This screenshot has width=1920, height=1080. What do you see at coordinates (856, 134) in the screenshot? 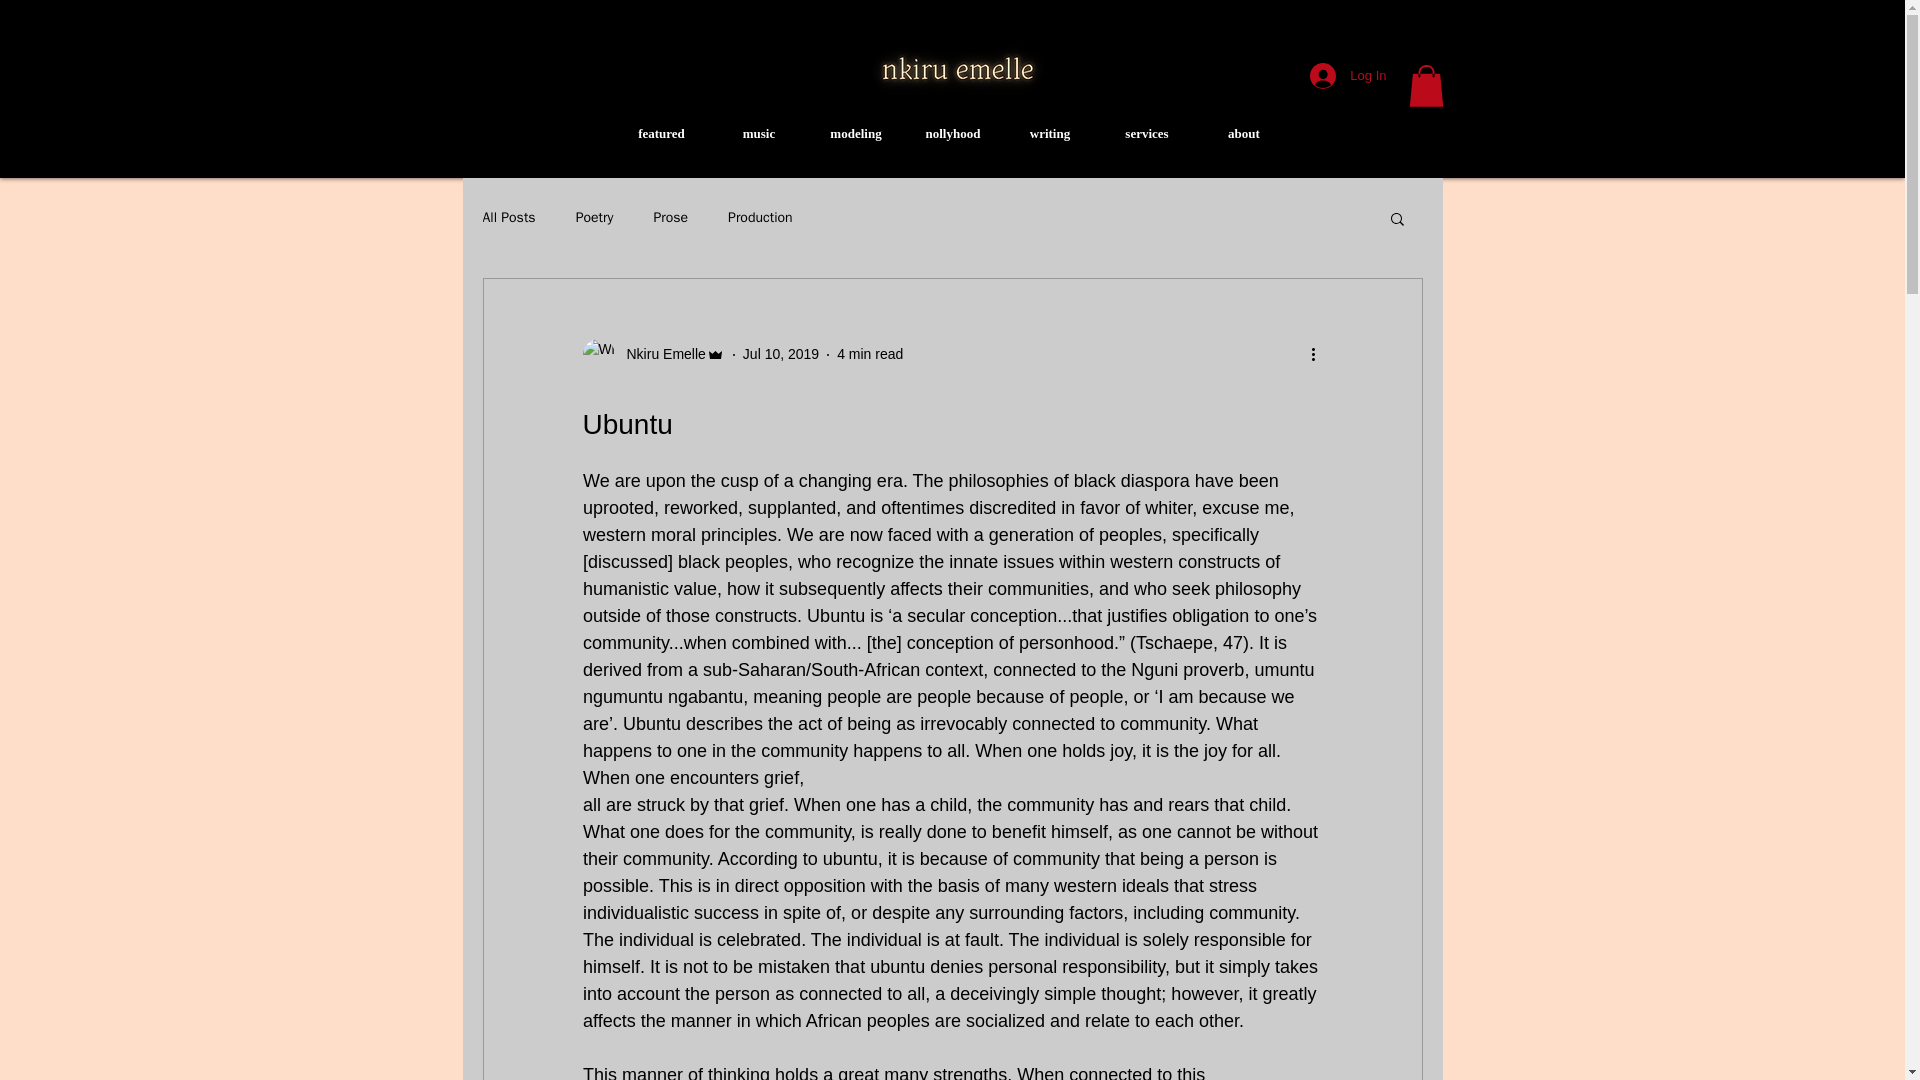
I see `modeling` at bounding box center [856, 134].